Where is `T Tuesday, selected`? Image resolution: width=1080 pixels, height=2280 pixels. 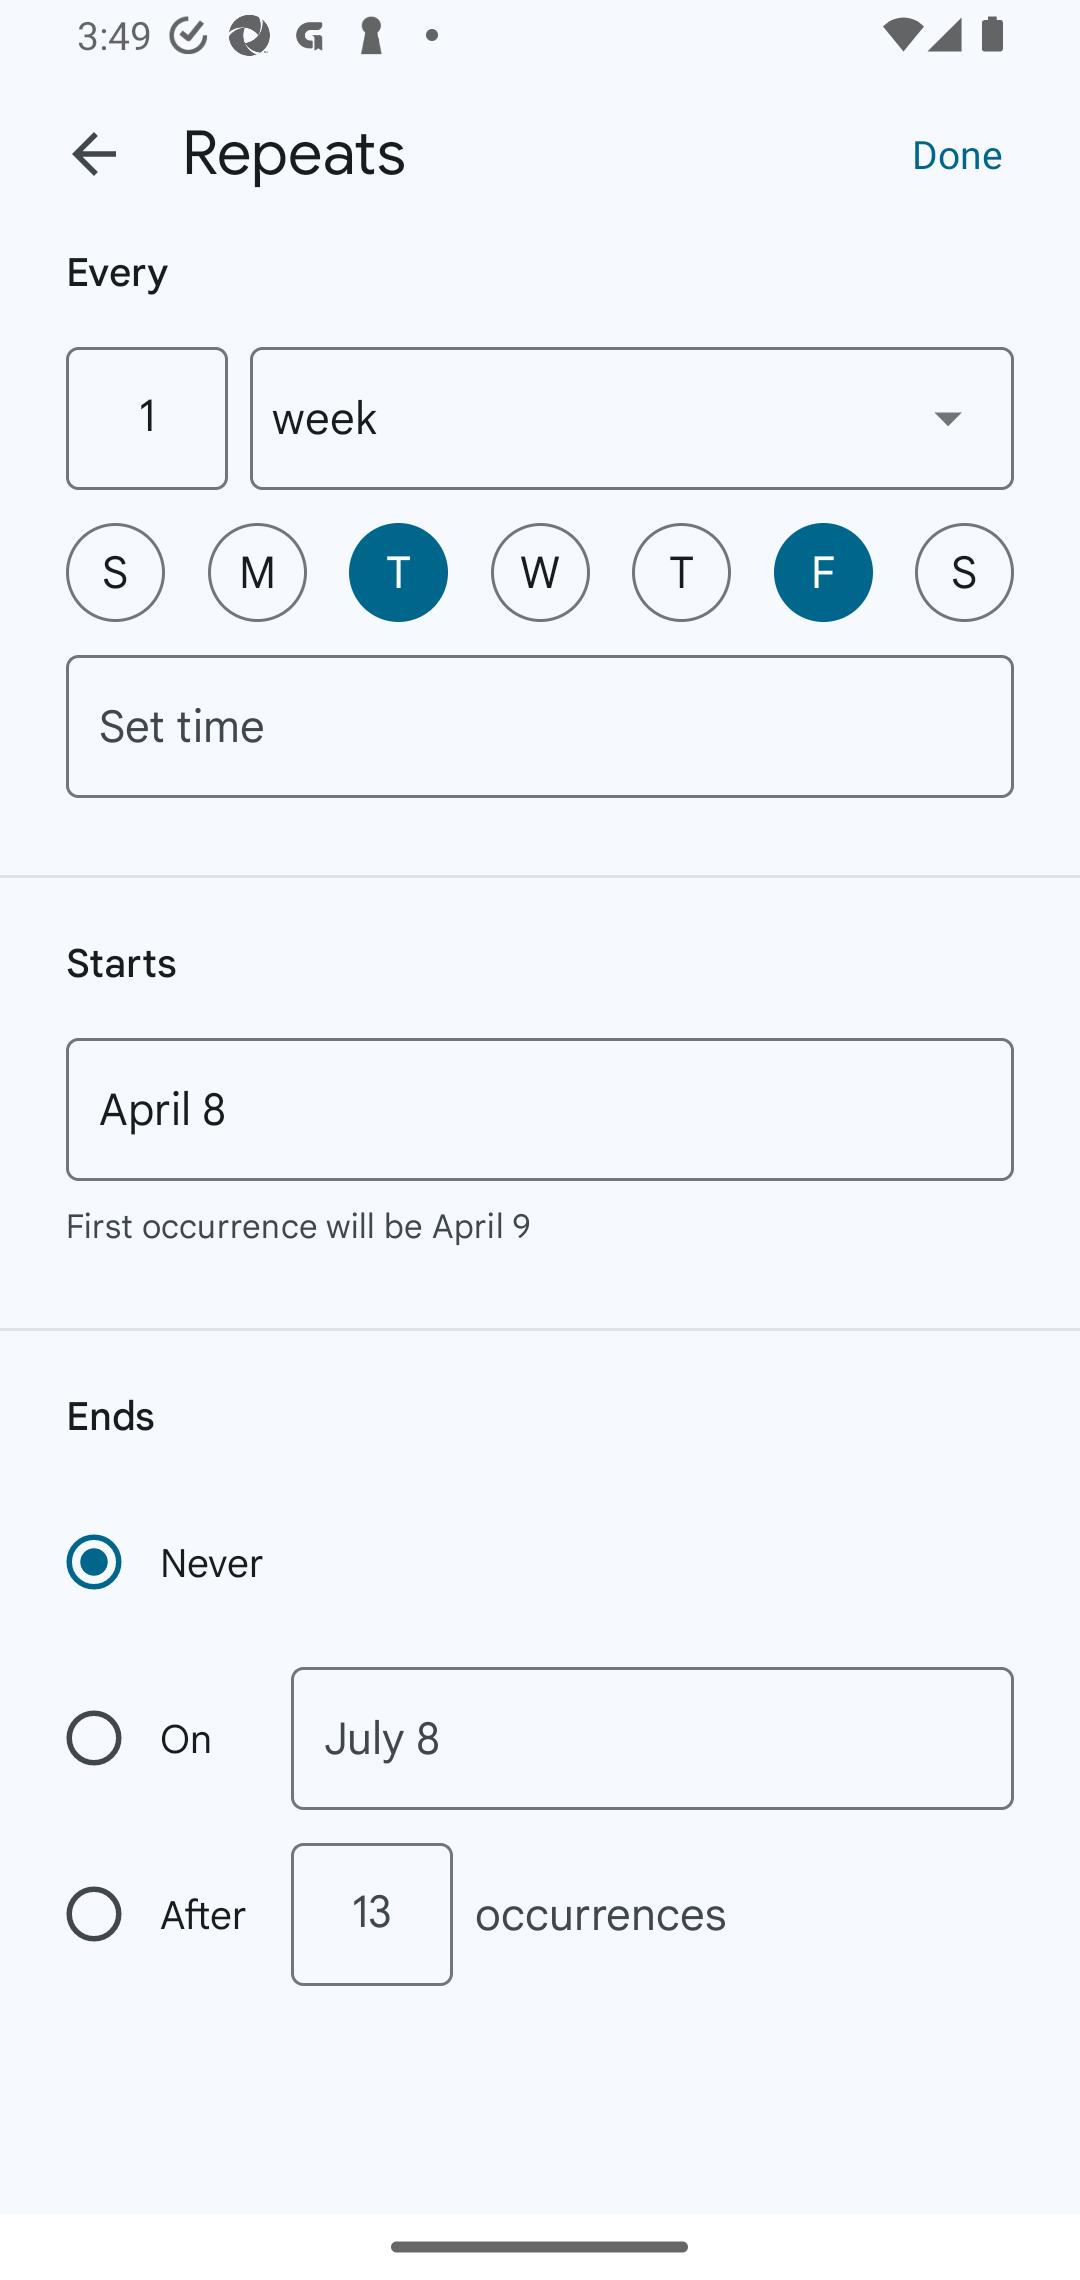 T Tuesday, selected is located at coordinates (398, 572).